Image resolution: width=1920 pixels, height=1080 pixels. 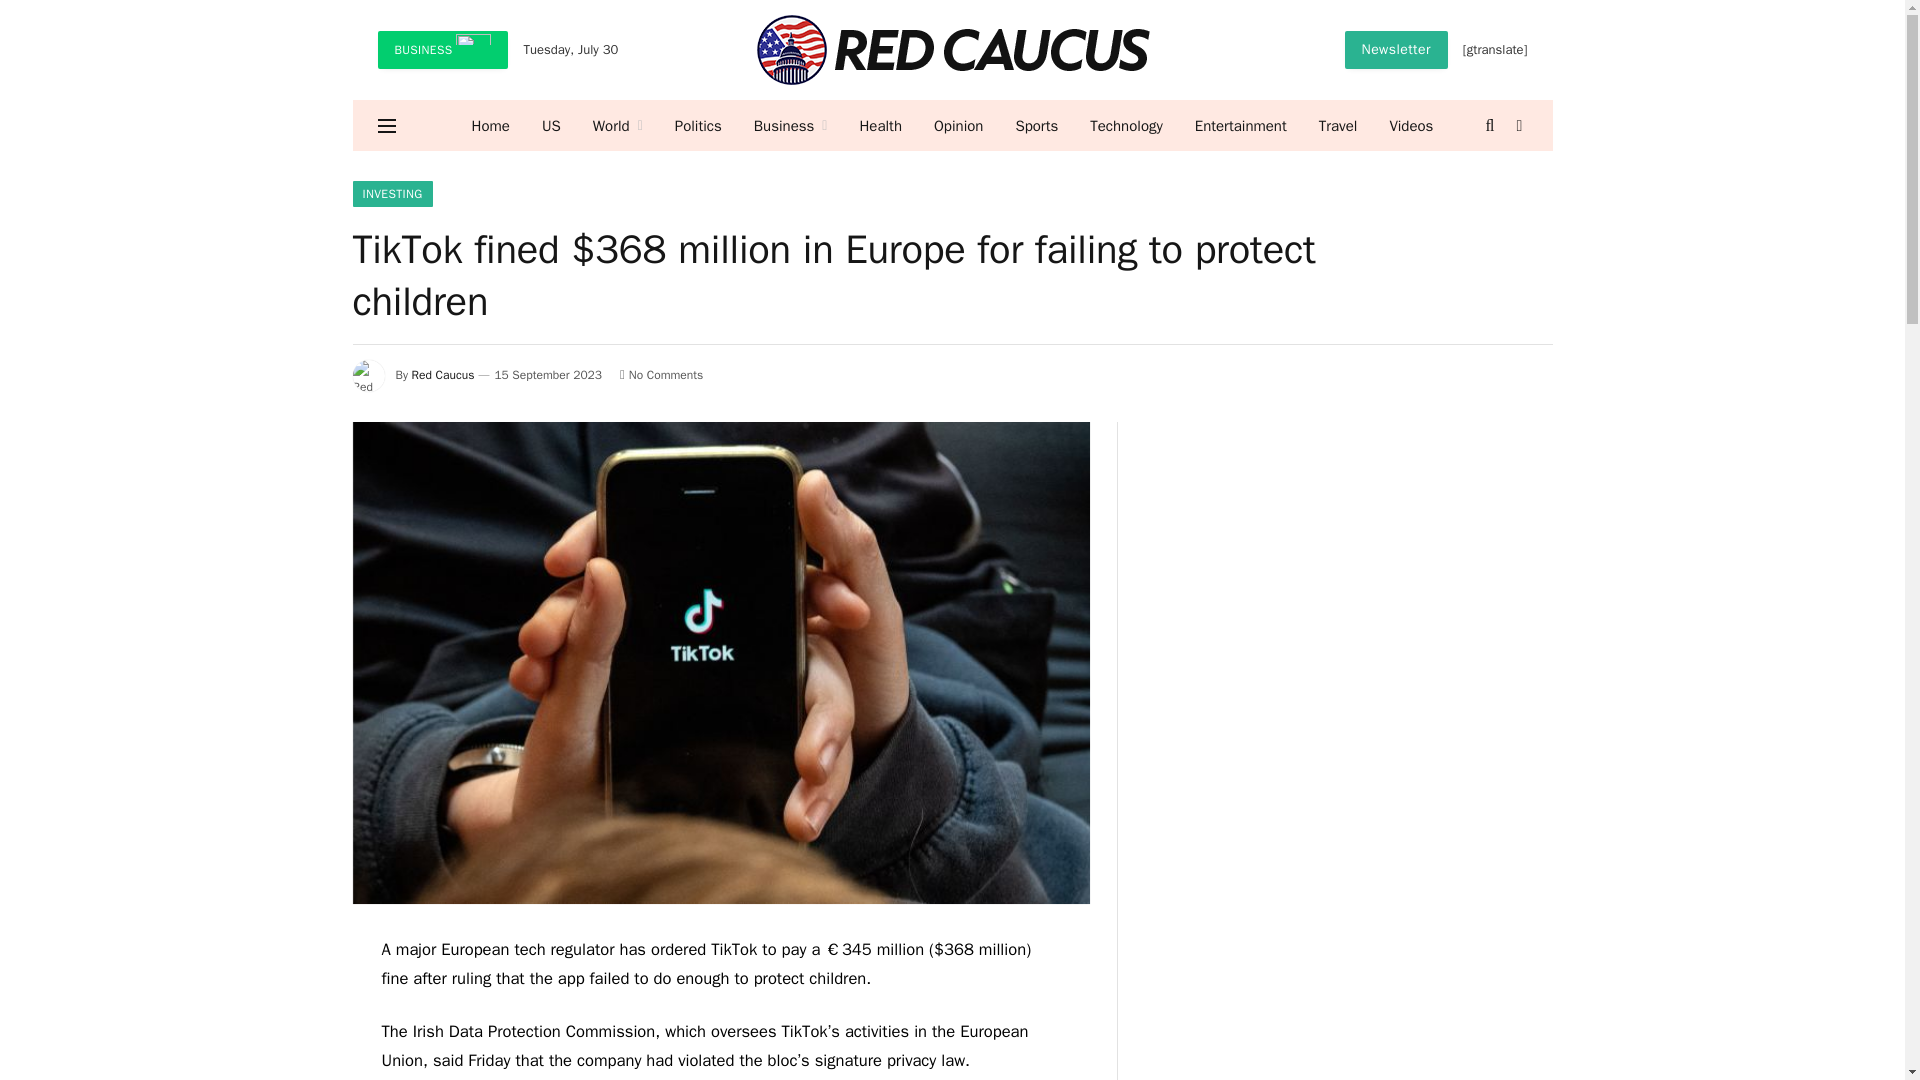 I want to click on Home, so click(x=491, y=126).